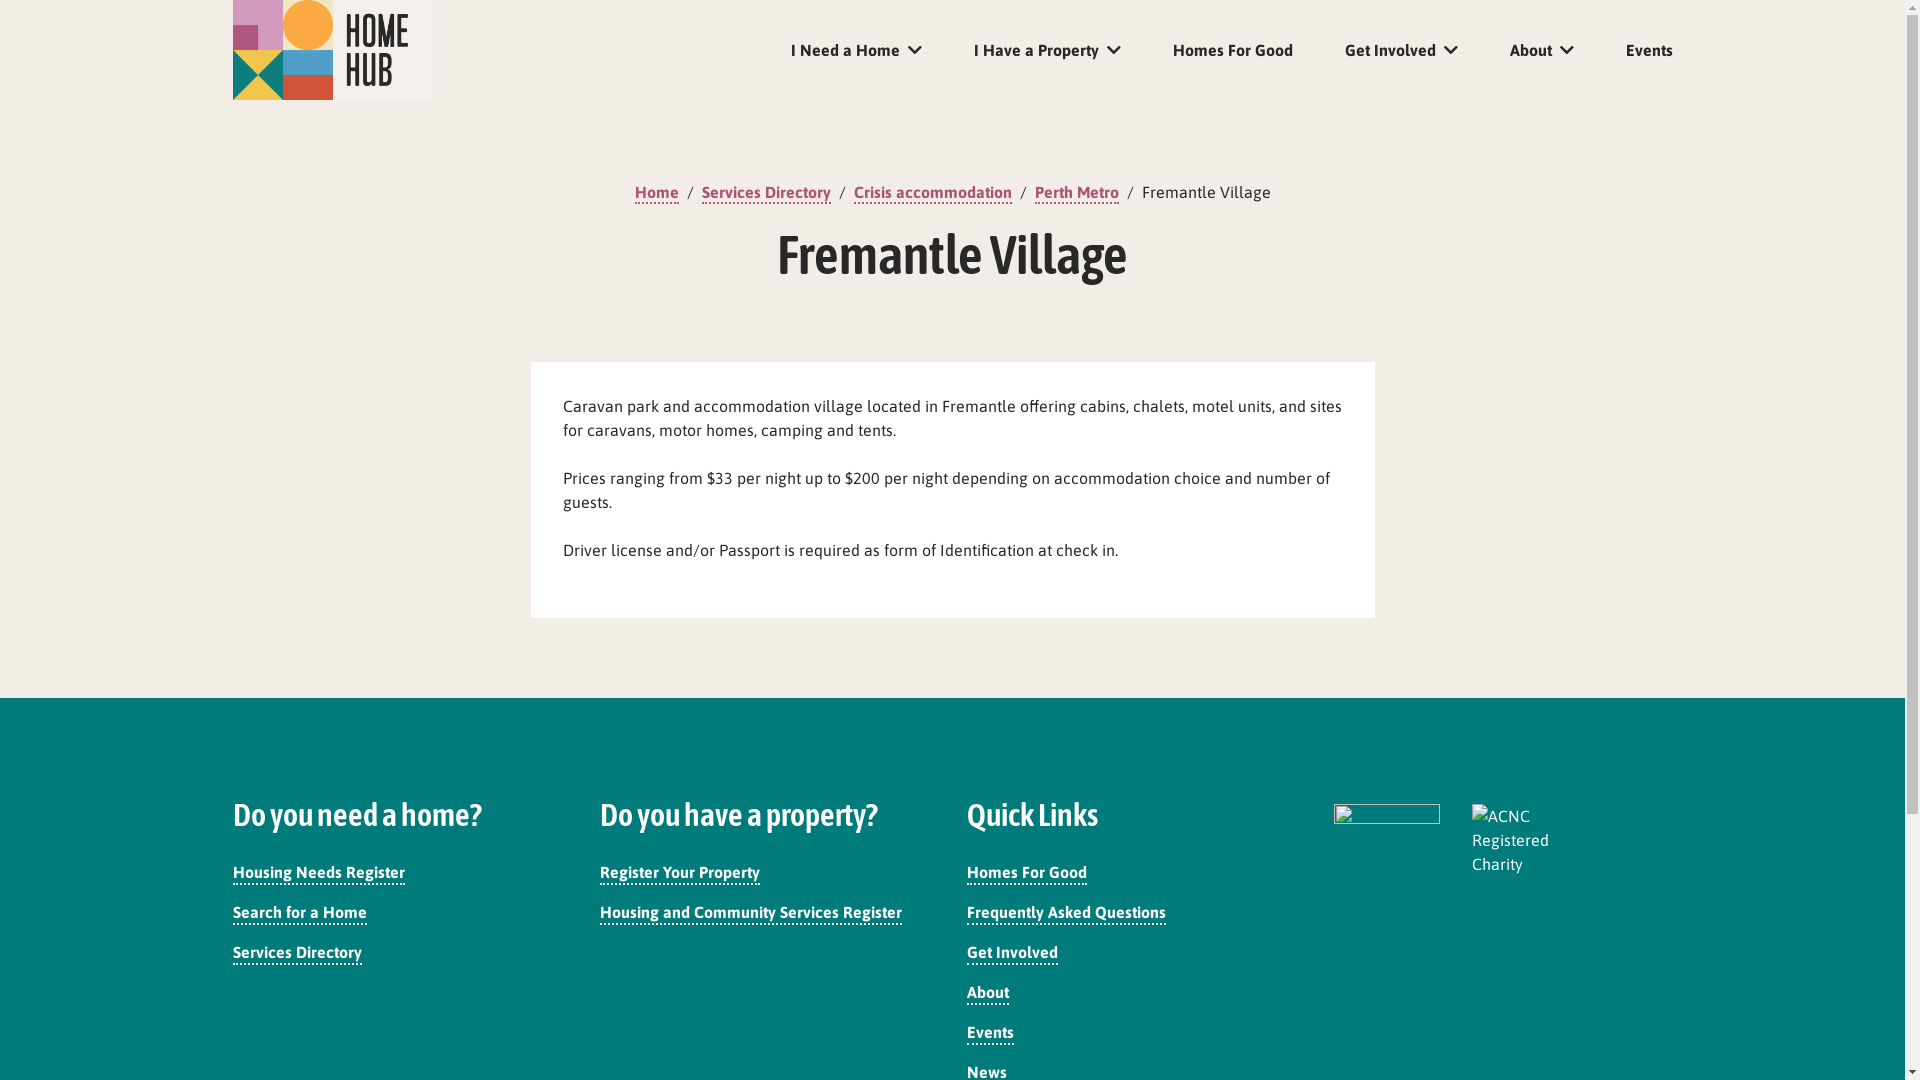 The image size is (1920, 1080). Describe the element at coordinates (1012, 954) in the screenshot. I see `Get Involved` at that location.